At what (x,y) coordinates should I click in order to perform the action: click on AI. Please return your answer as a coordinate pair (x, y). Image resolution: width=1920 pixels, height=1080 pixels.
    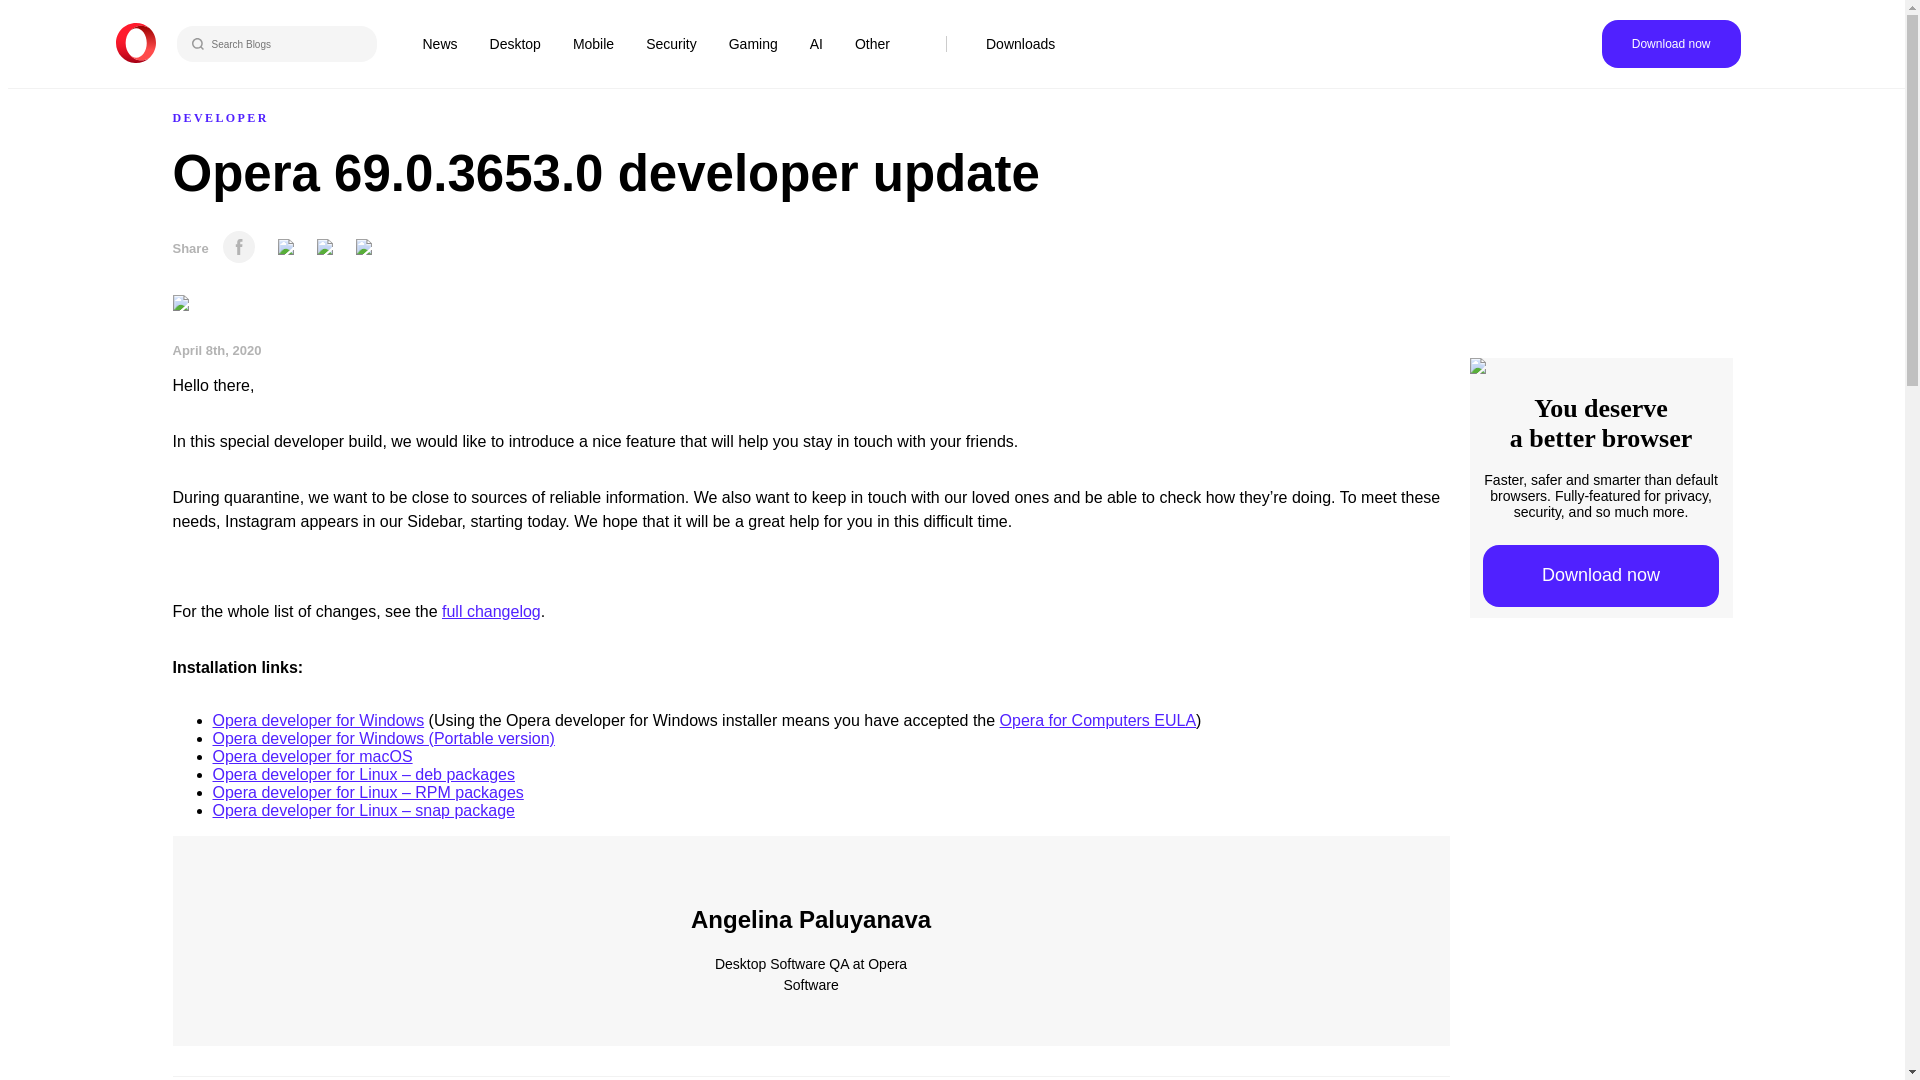
    Looking at the image, I should click on (816, 43).